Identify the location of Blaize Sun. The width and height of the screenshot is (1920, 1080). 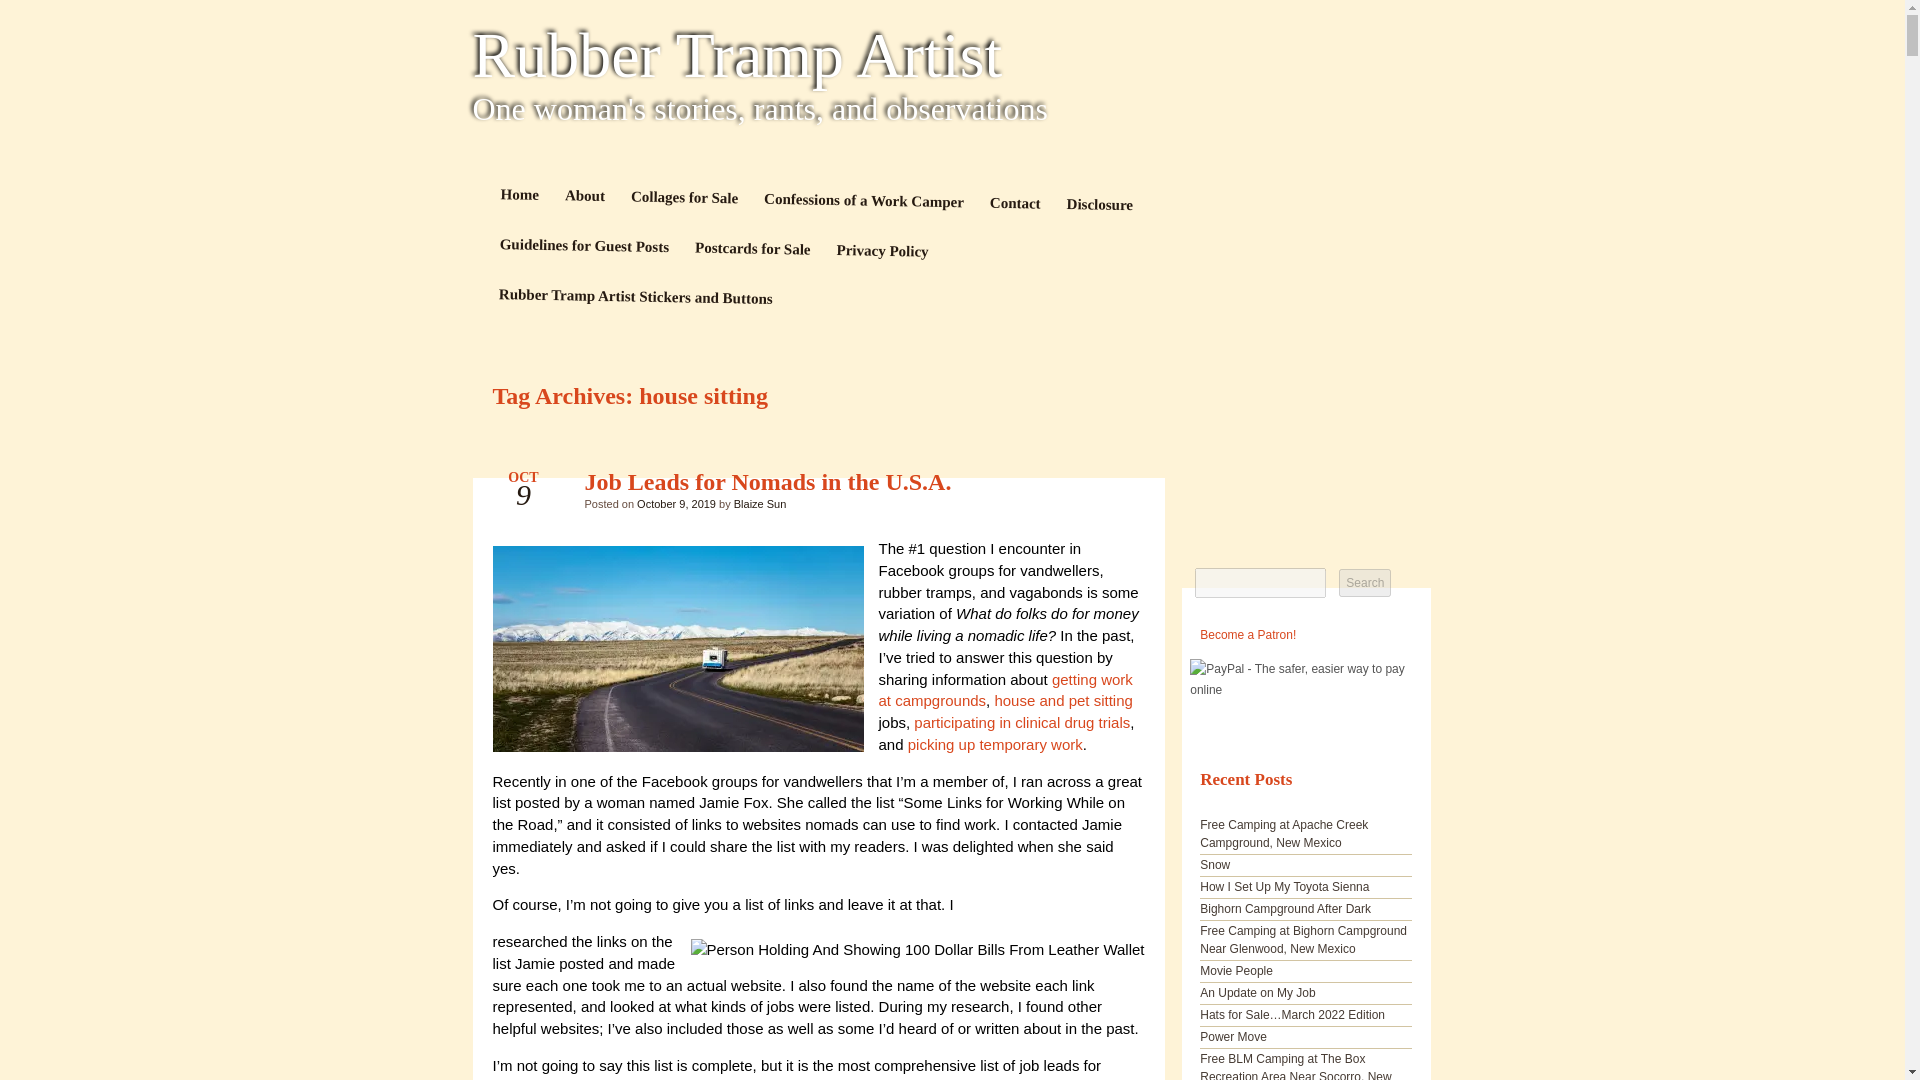
(760, 503).